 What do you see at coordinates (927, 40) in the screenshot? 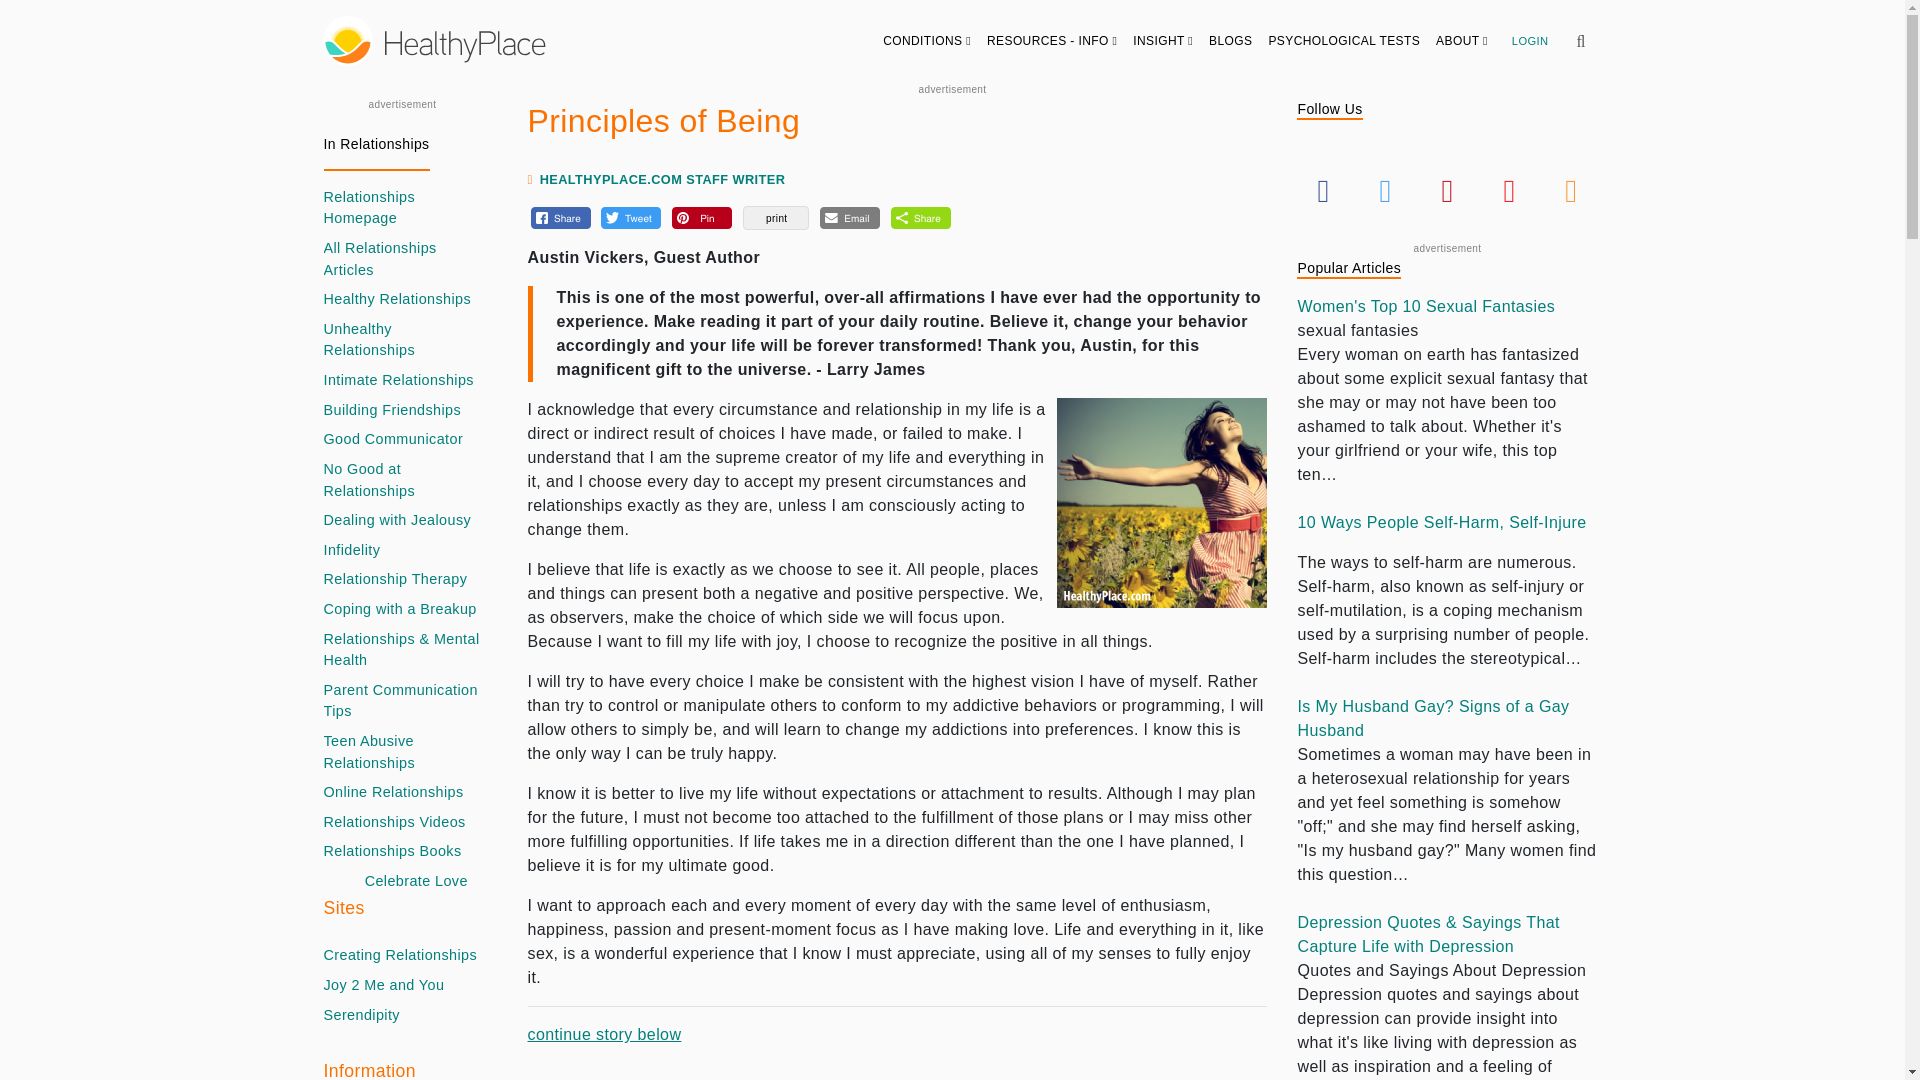
I see `CONDITIONS` at bounding box center [927, 40].